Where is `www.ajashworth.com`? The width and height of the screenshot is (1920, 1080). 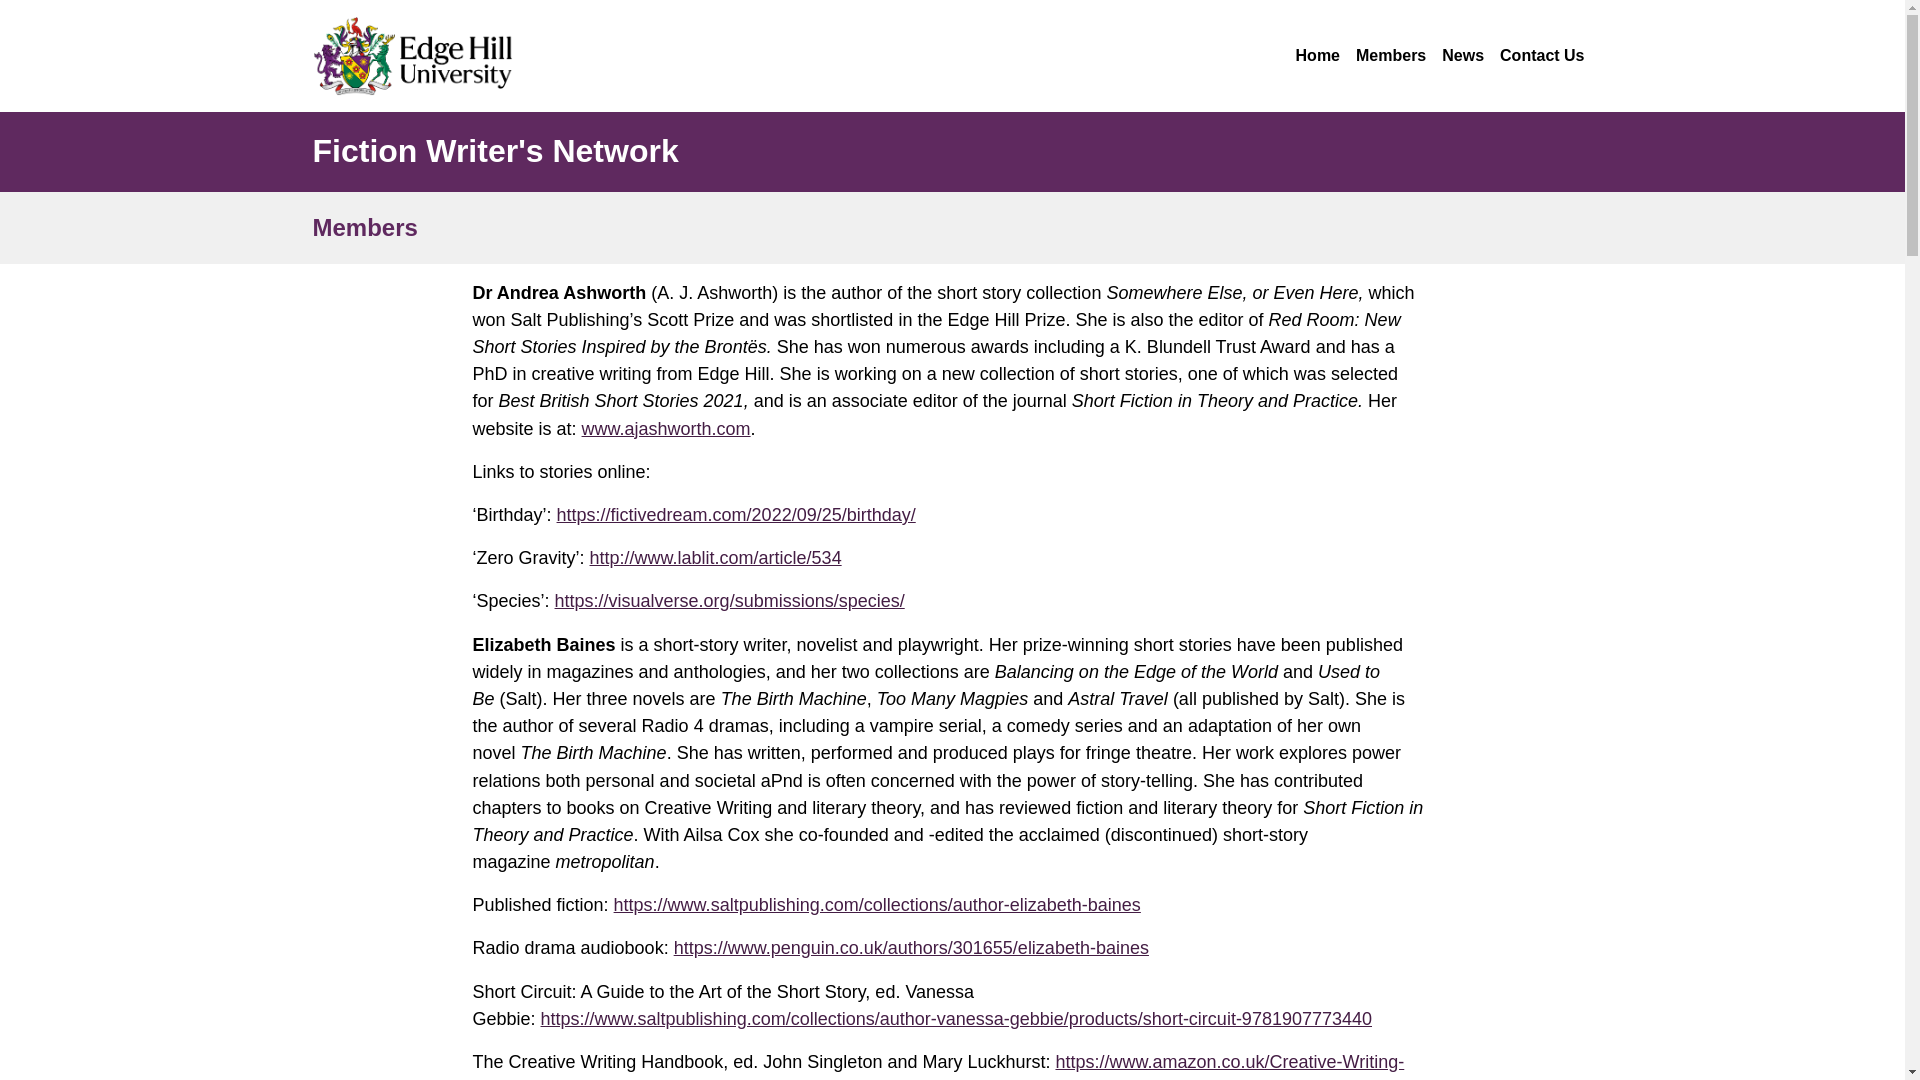
www.ajashworth.com is located at coordinates (666, 428).